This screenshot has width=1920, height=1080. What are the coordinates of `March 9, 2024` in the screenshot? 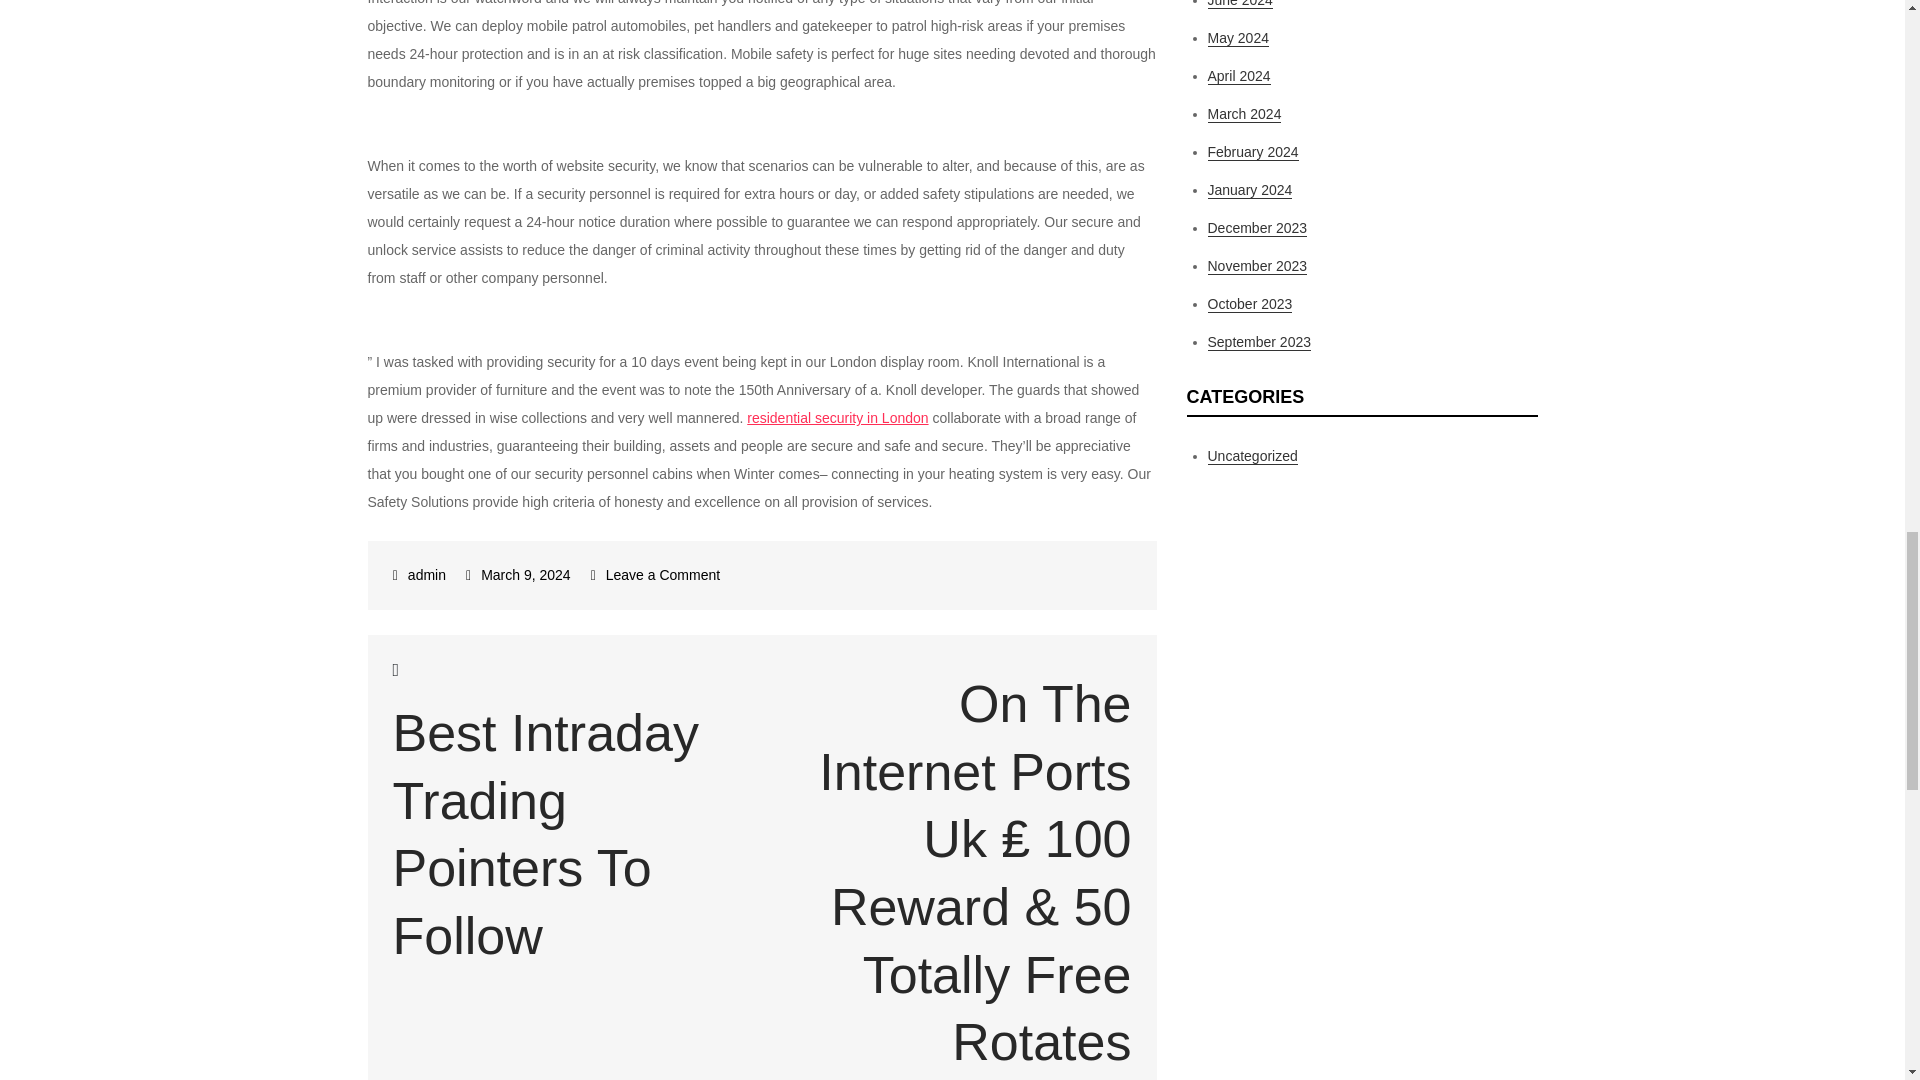 It's located at (836, 418).